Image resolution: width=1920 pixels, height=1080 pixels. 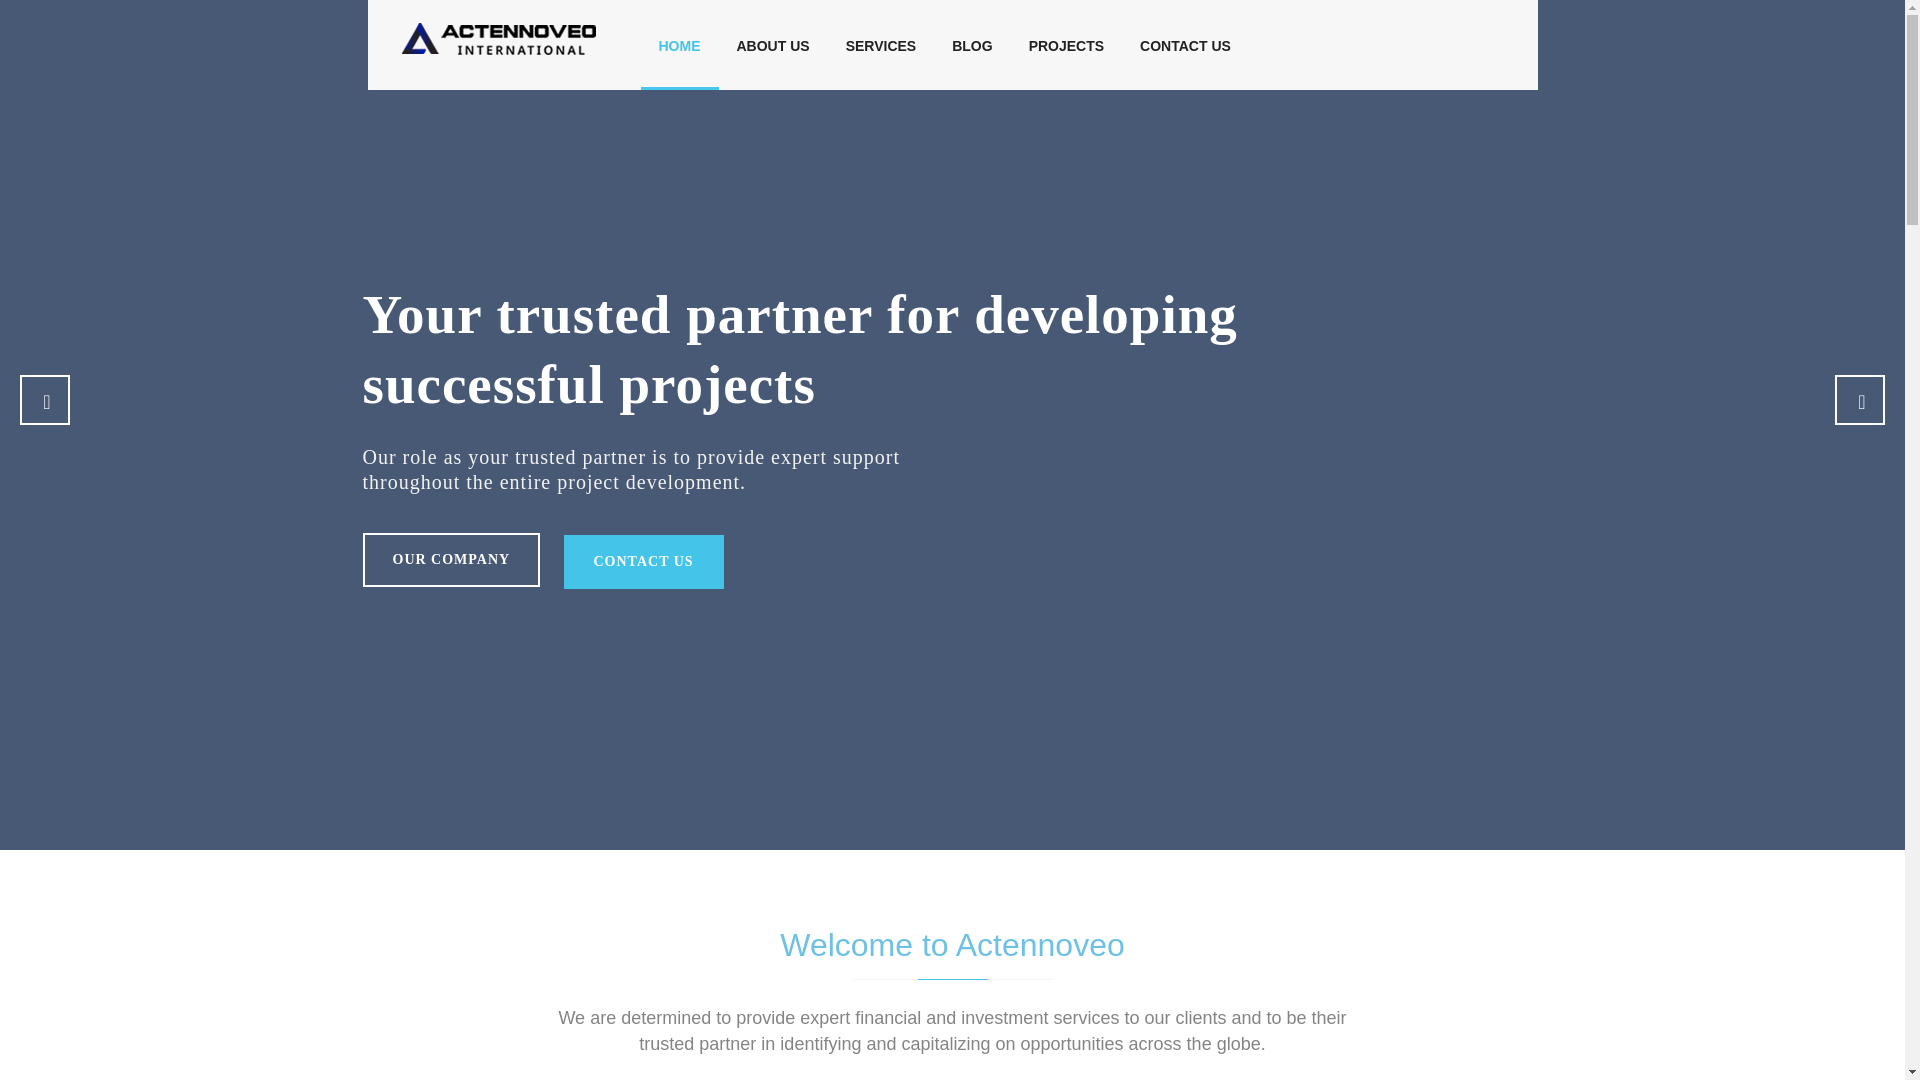 I want to click on Projects, so click(x=1066, y=44).